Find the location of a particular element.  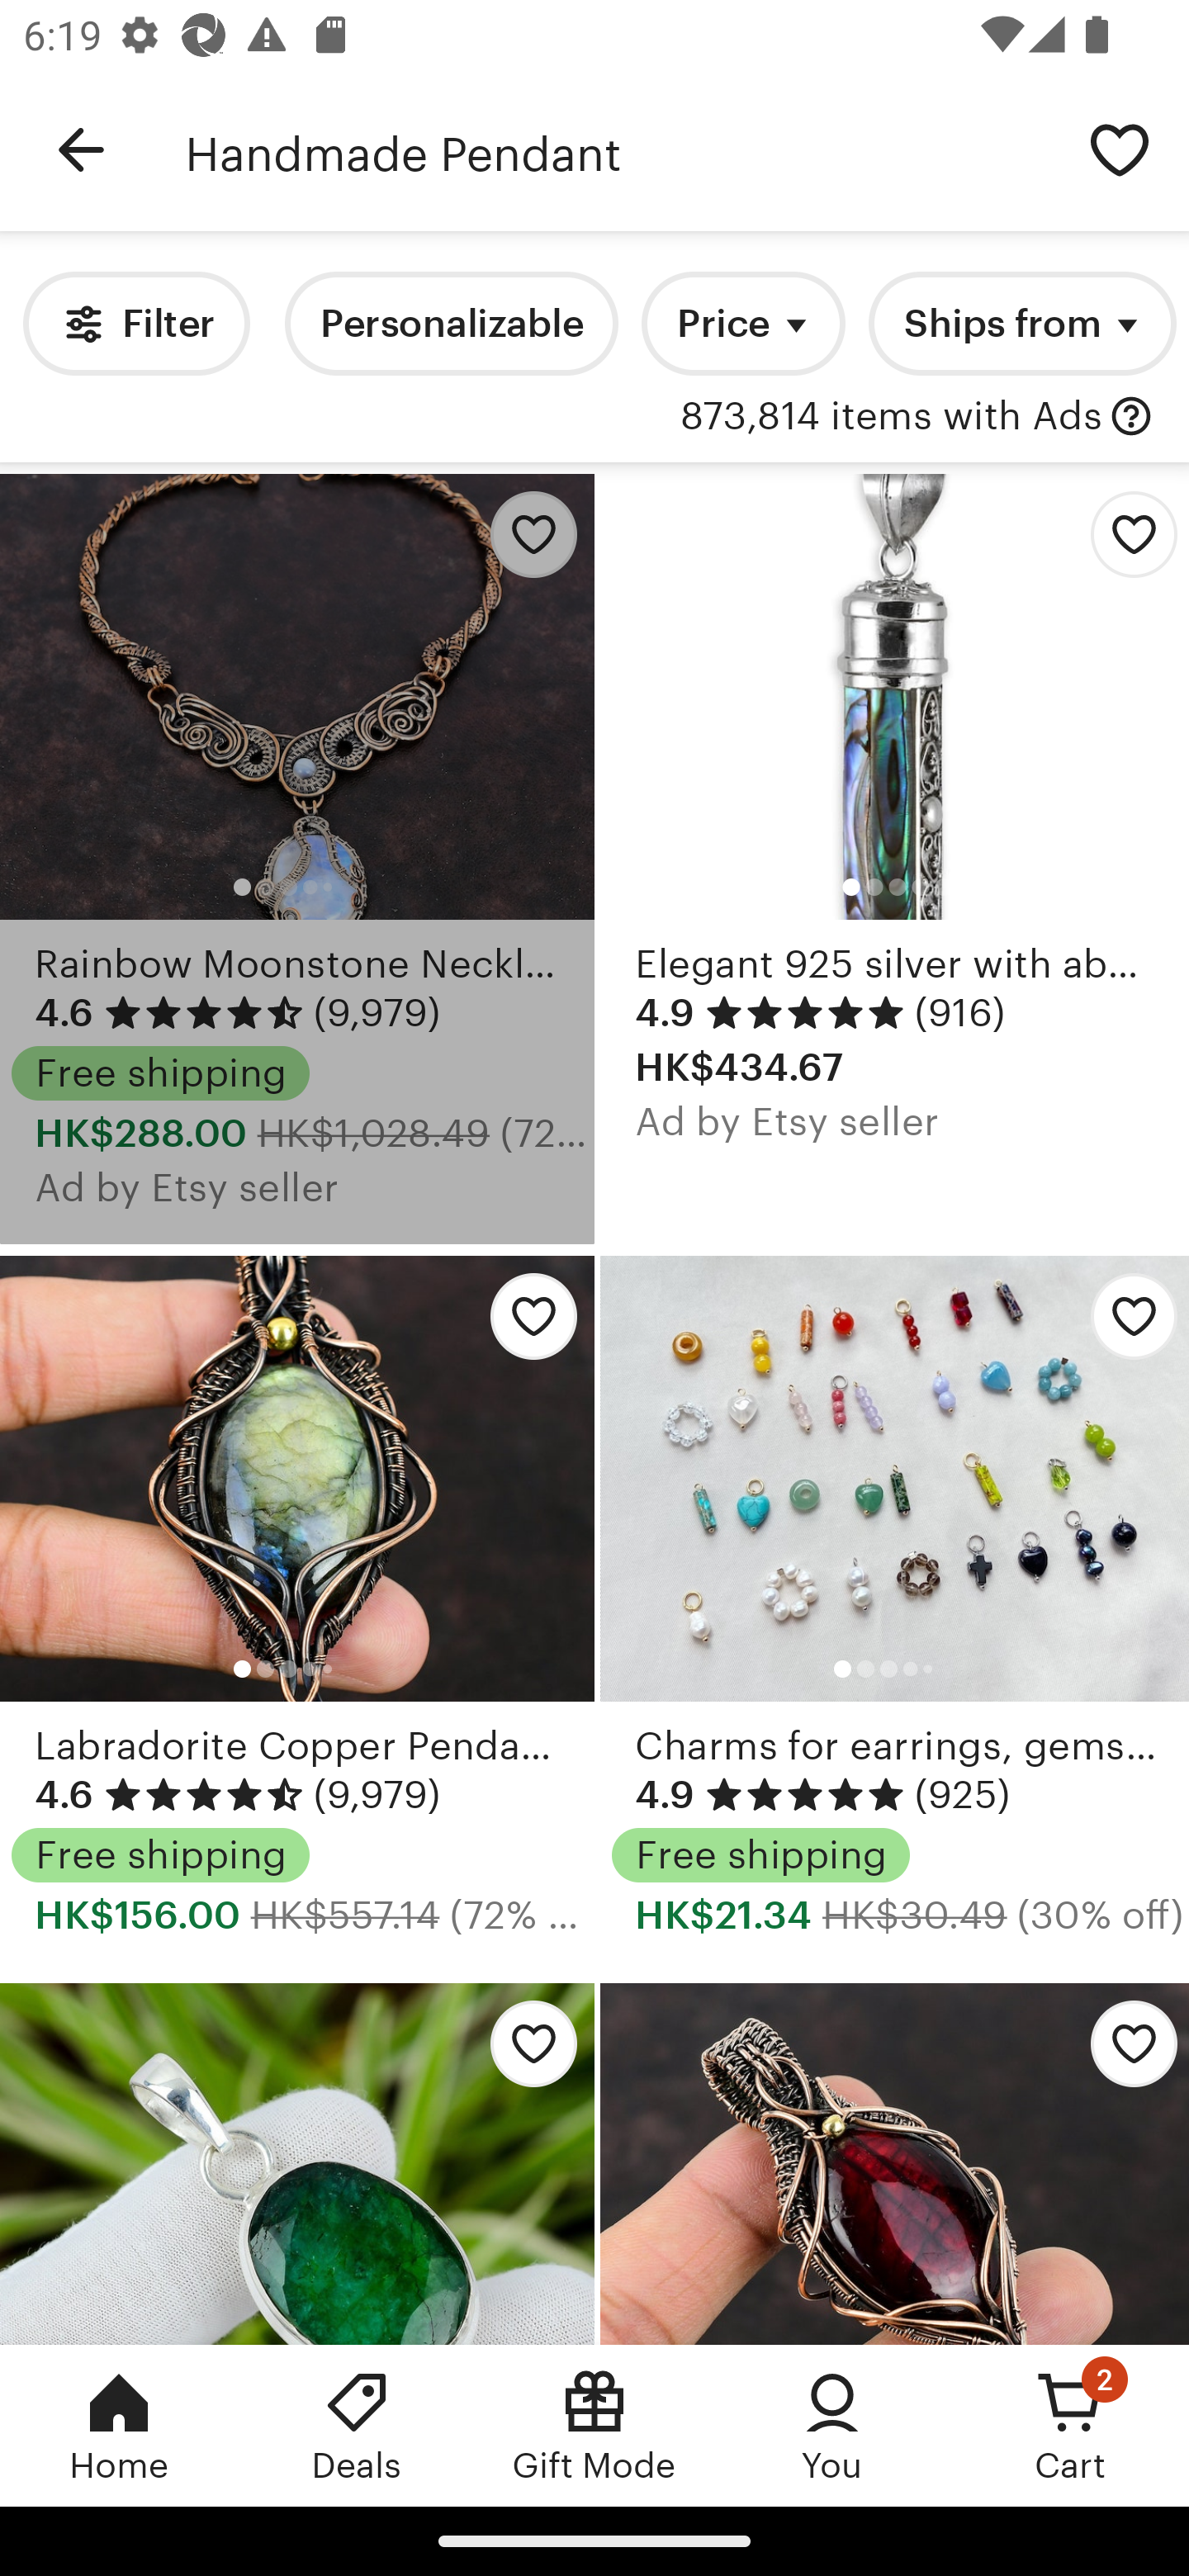

Handmade Pendant is located at coordinates (618, 150).